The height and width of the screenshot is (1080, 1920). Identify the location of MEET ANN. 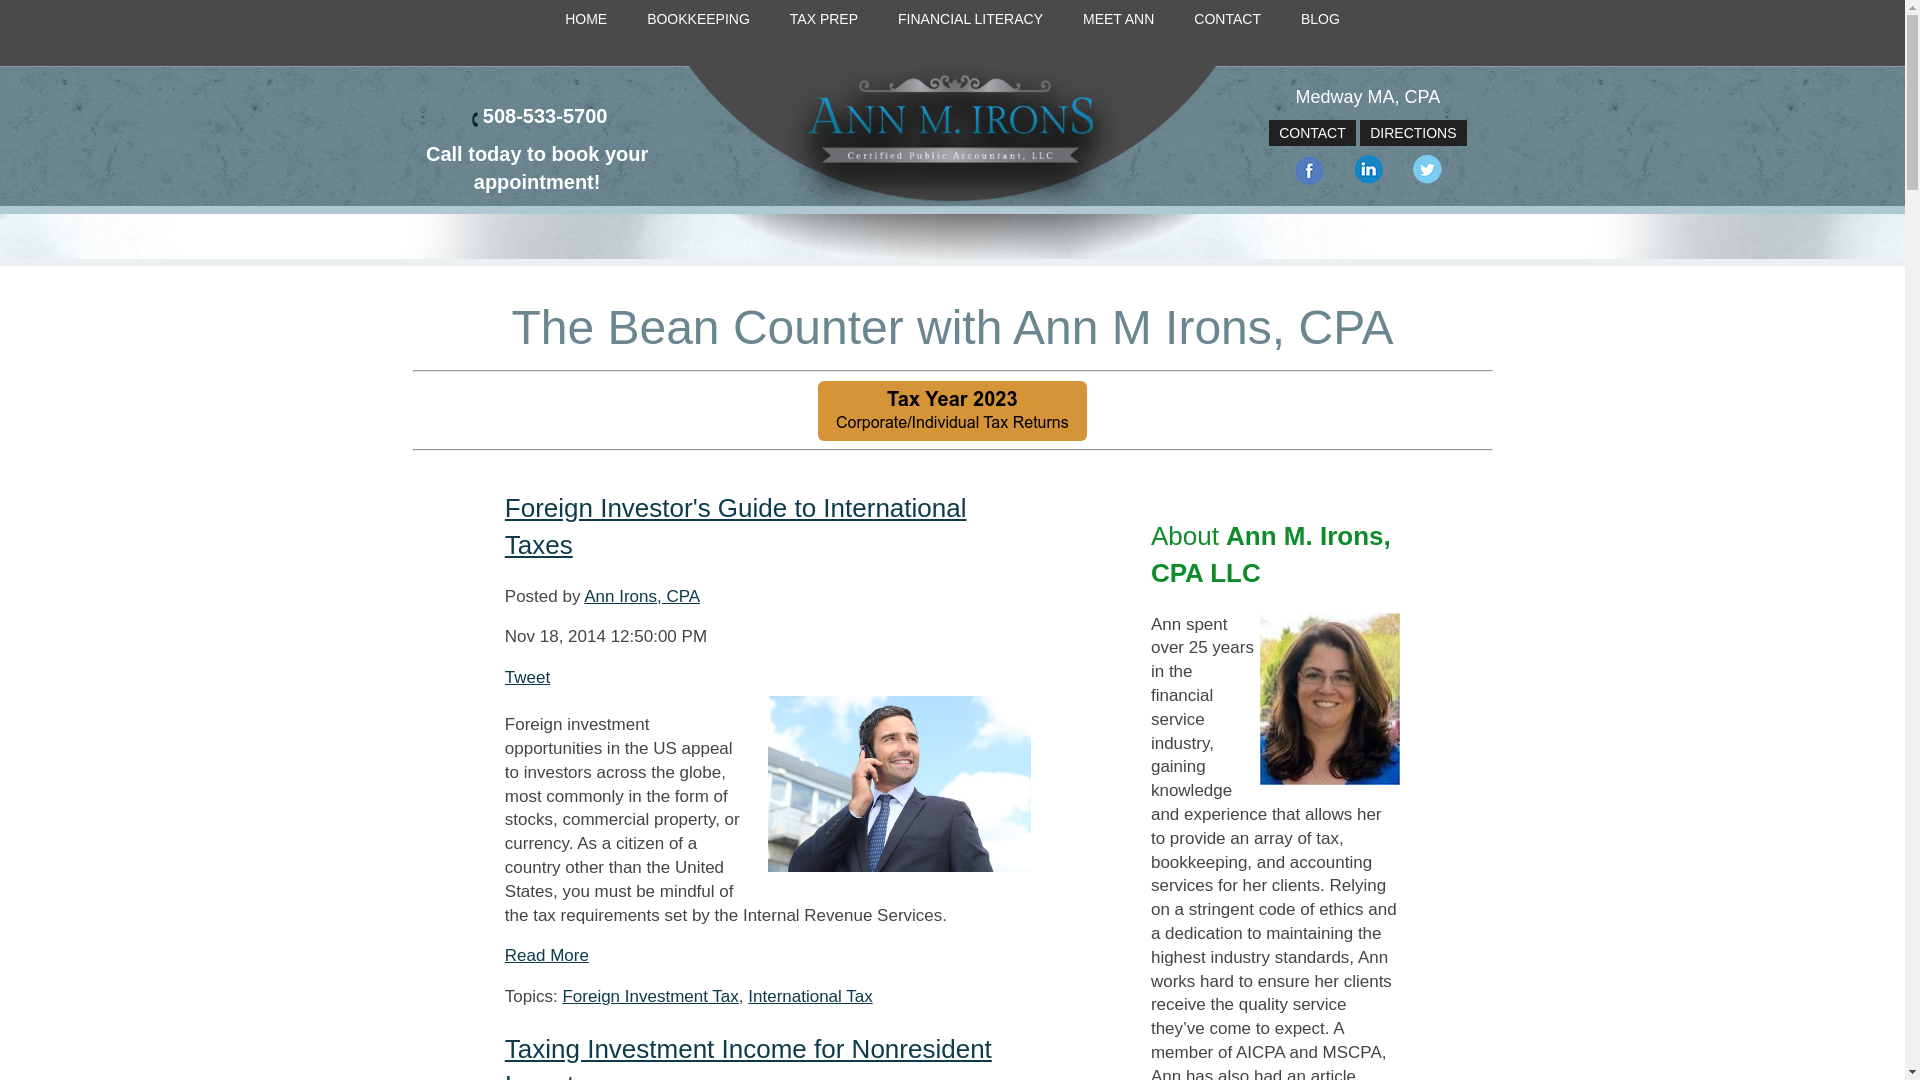
(1118, 20).